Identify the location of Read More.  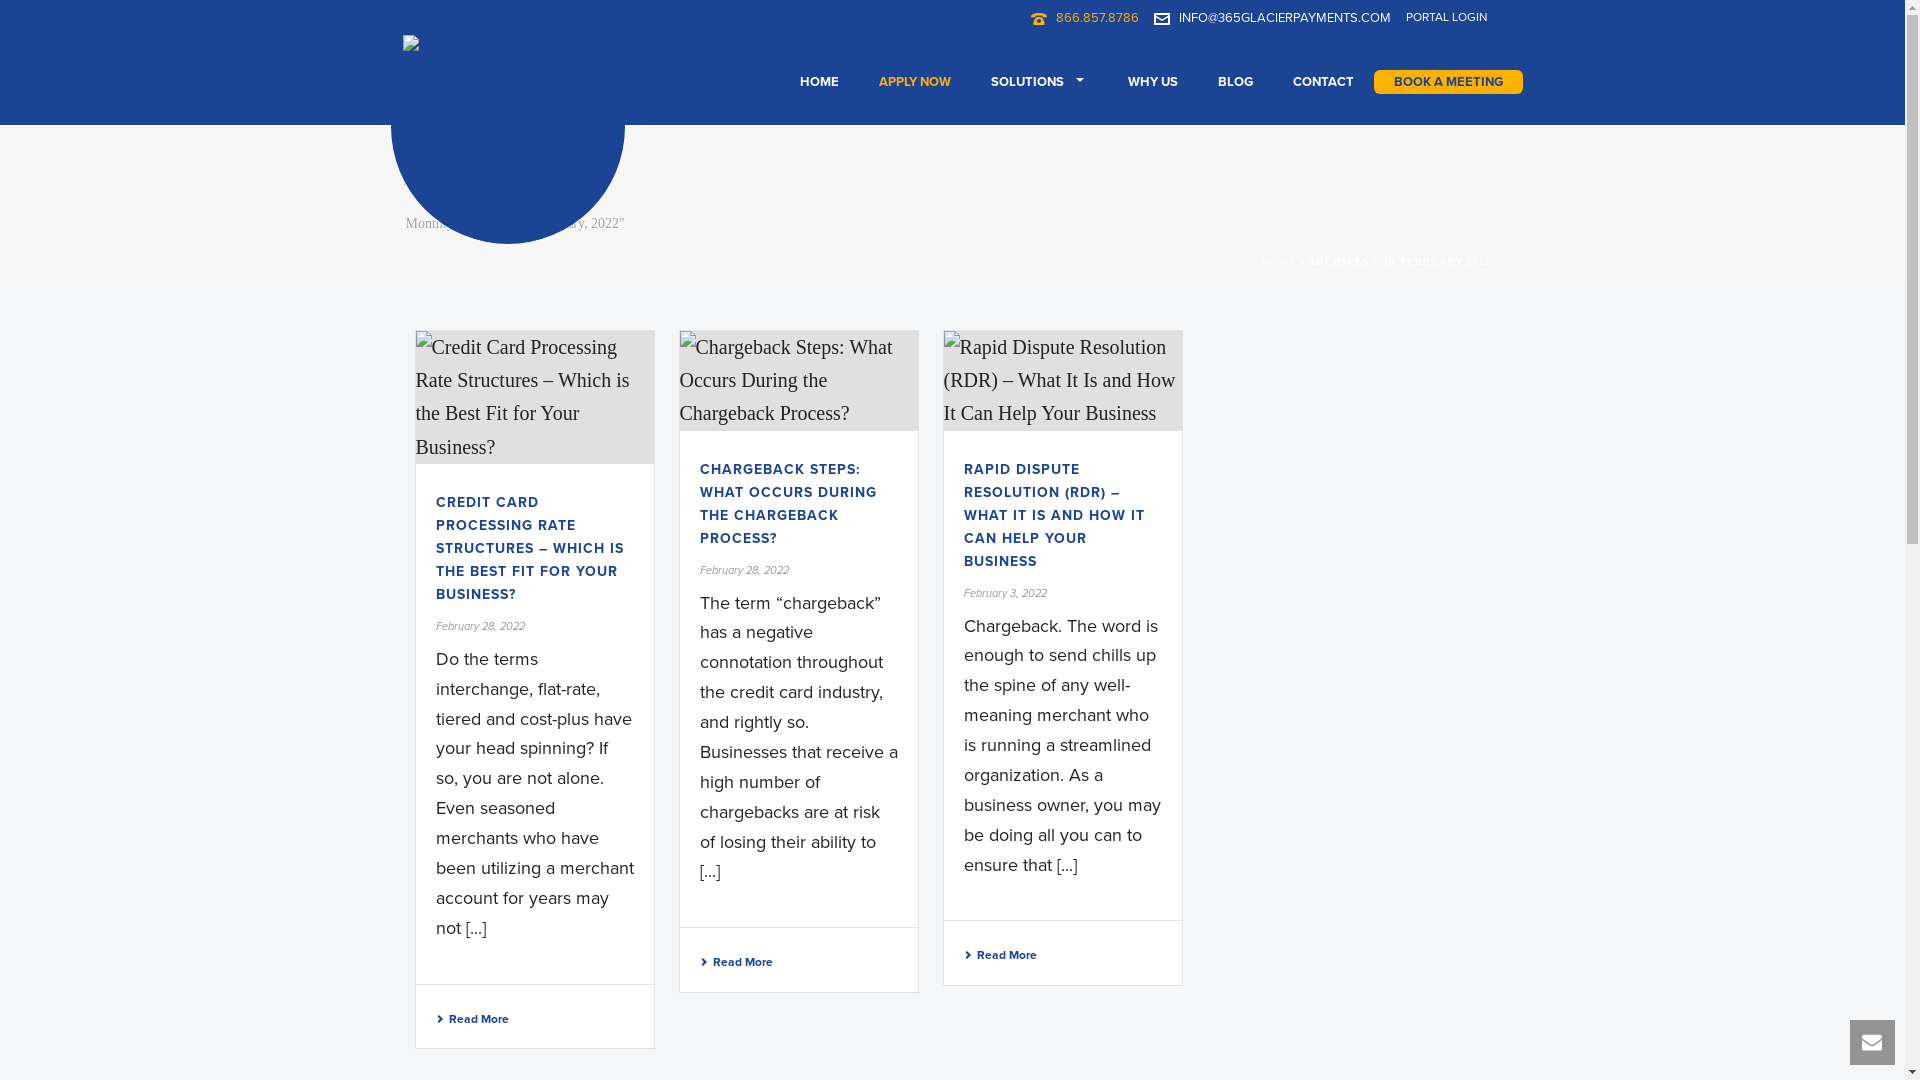
(736, 962).